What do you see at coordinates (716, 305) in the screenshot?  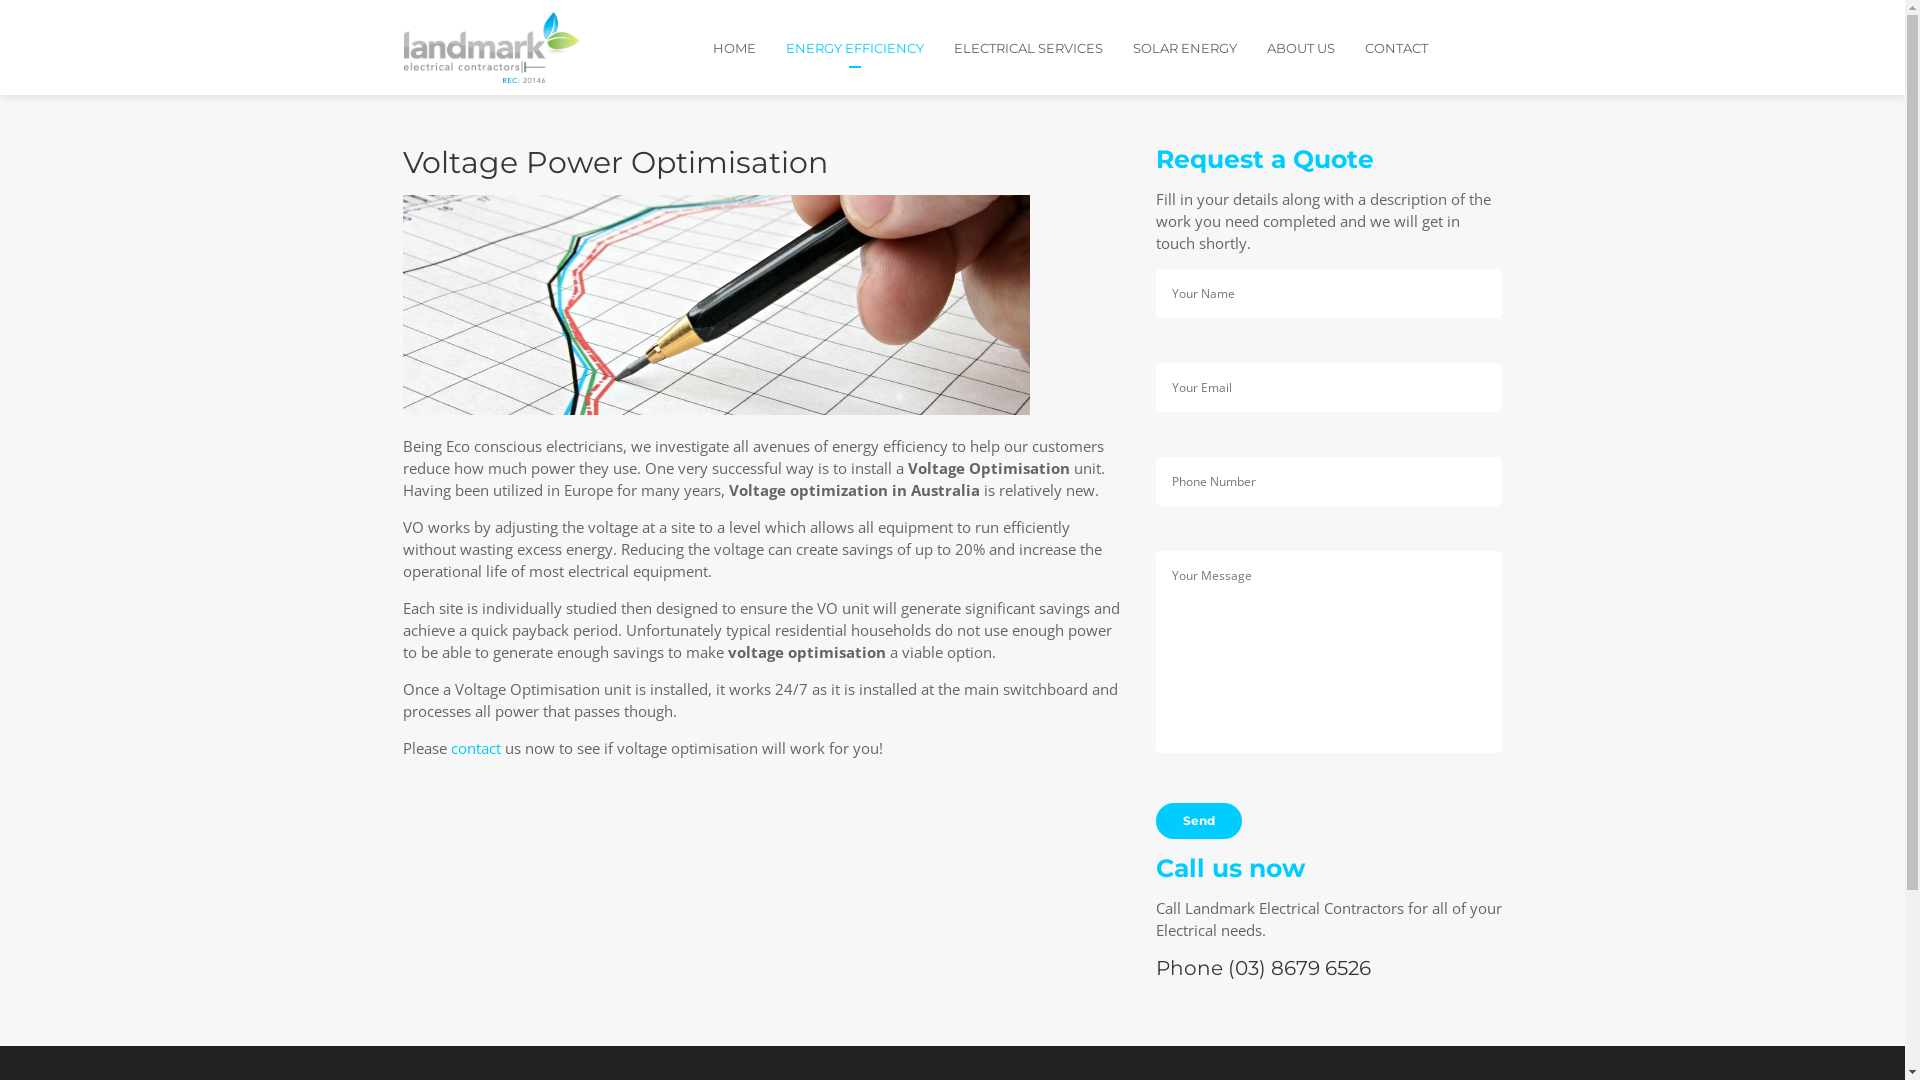 I see `Voltage Optimisation` at bounding box center [716, 305].